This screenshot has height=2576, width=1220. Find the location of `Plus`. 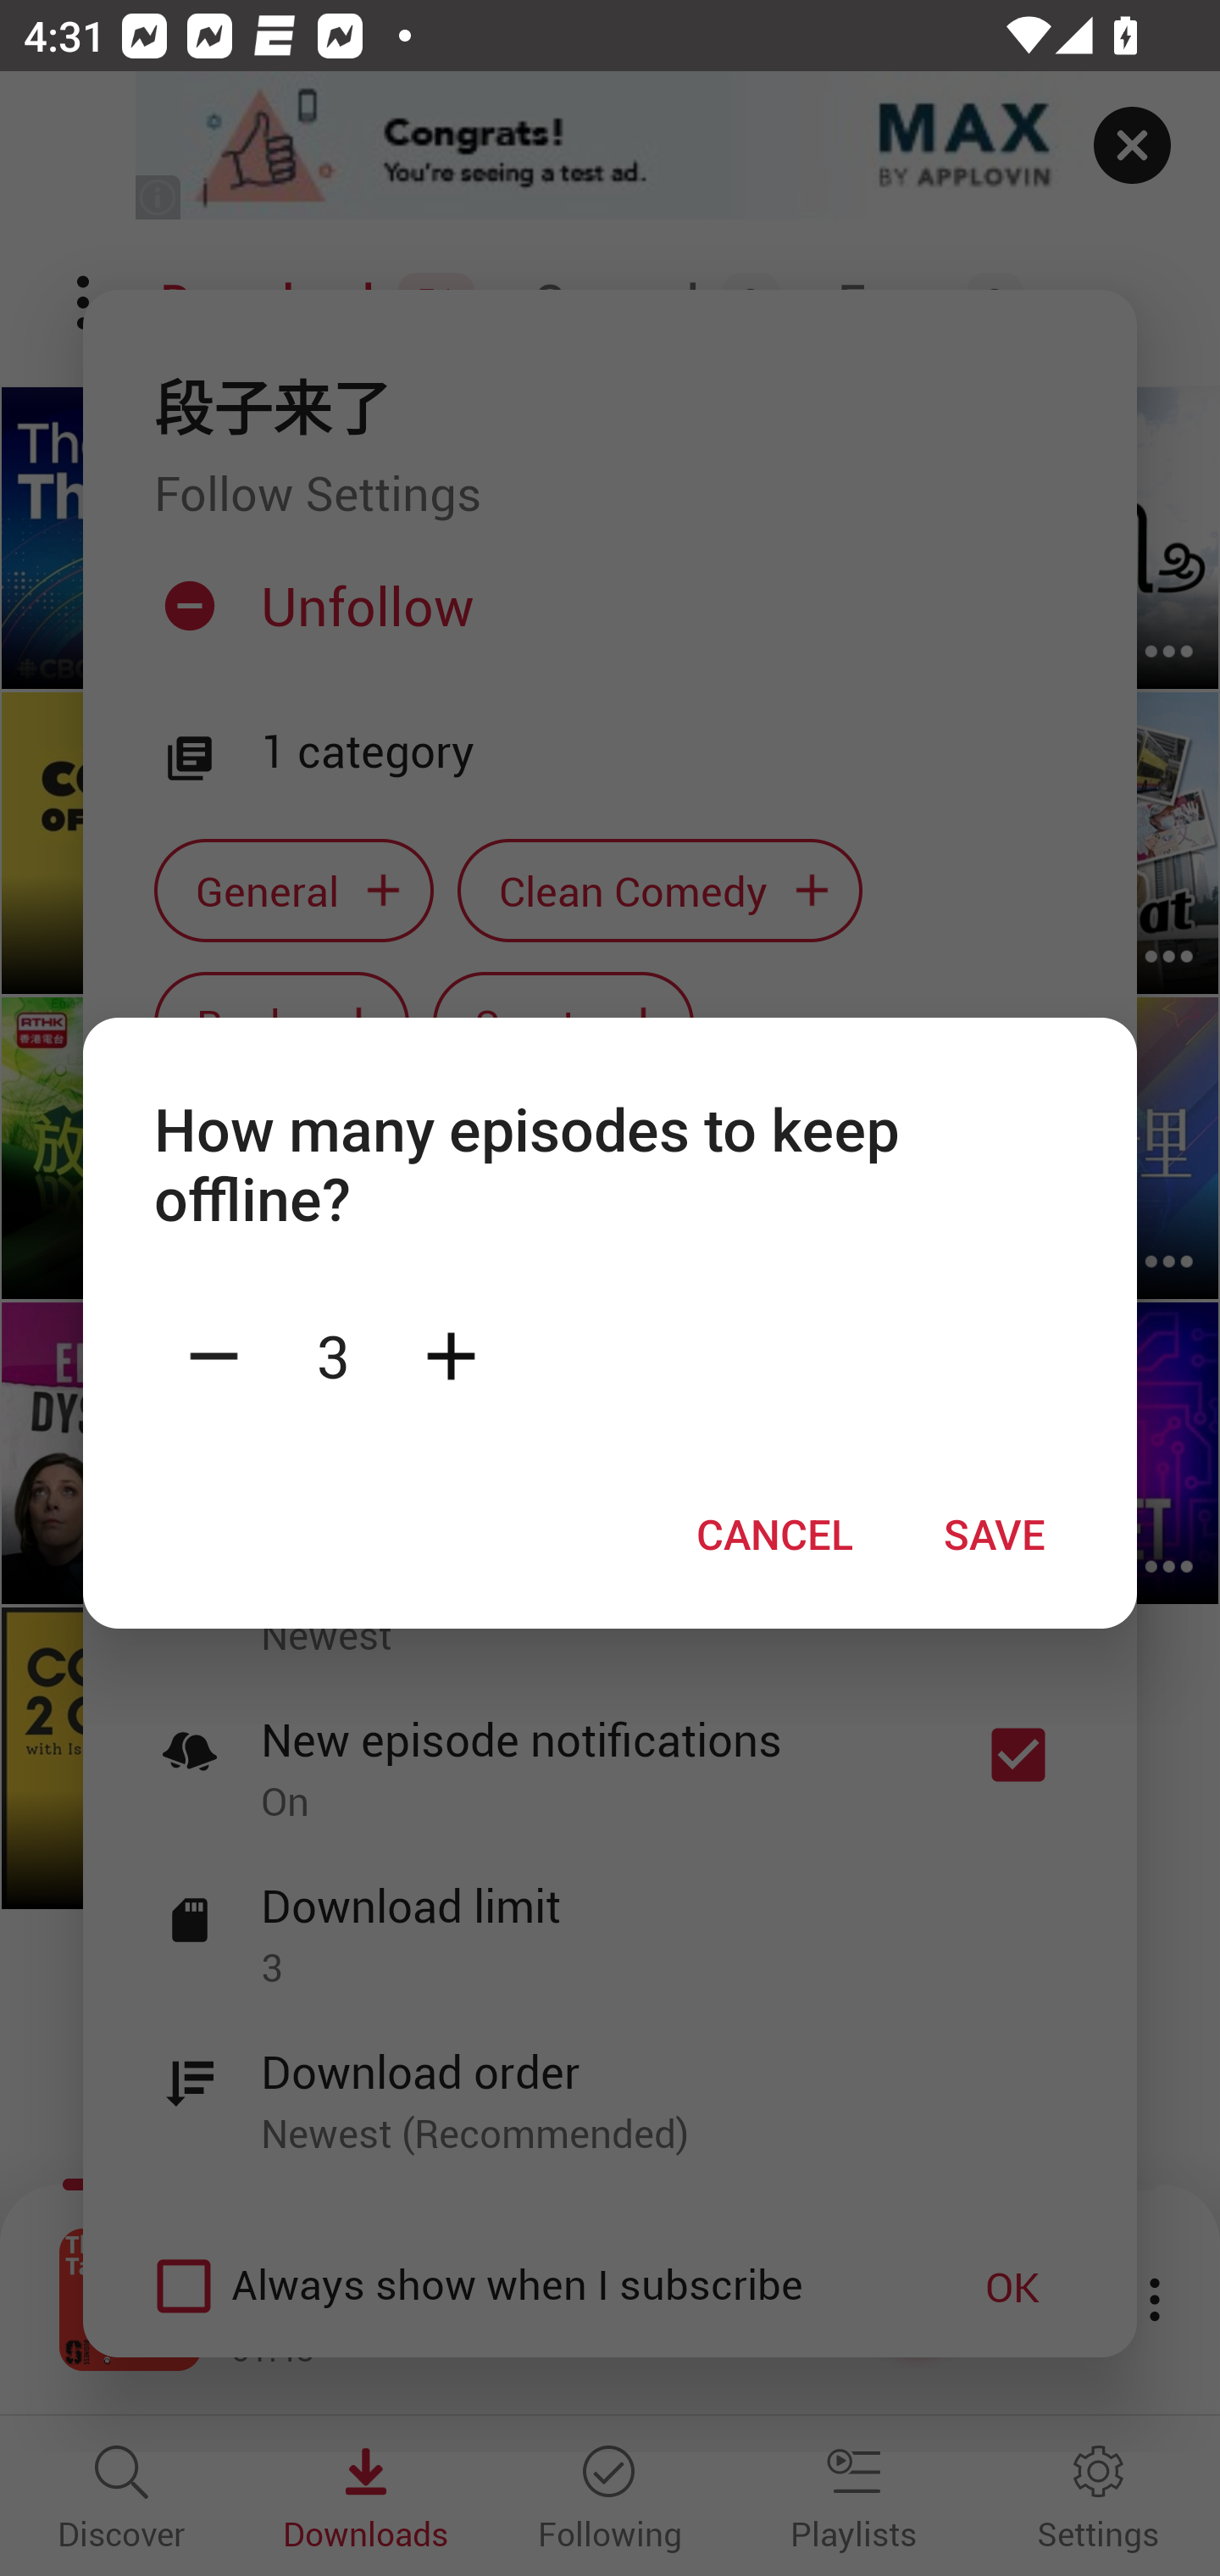

Plus is located at coordinates (451, 1354).